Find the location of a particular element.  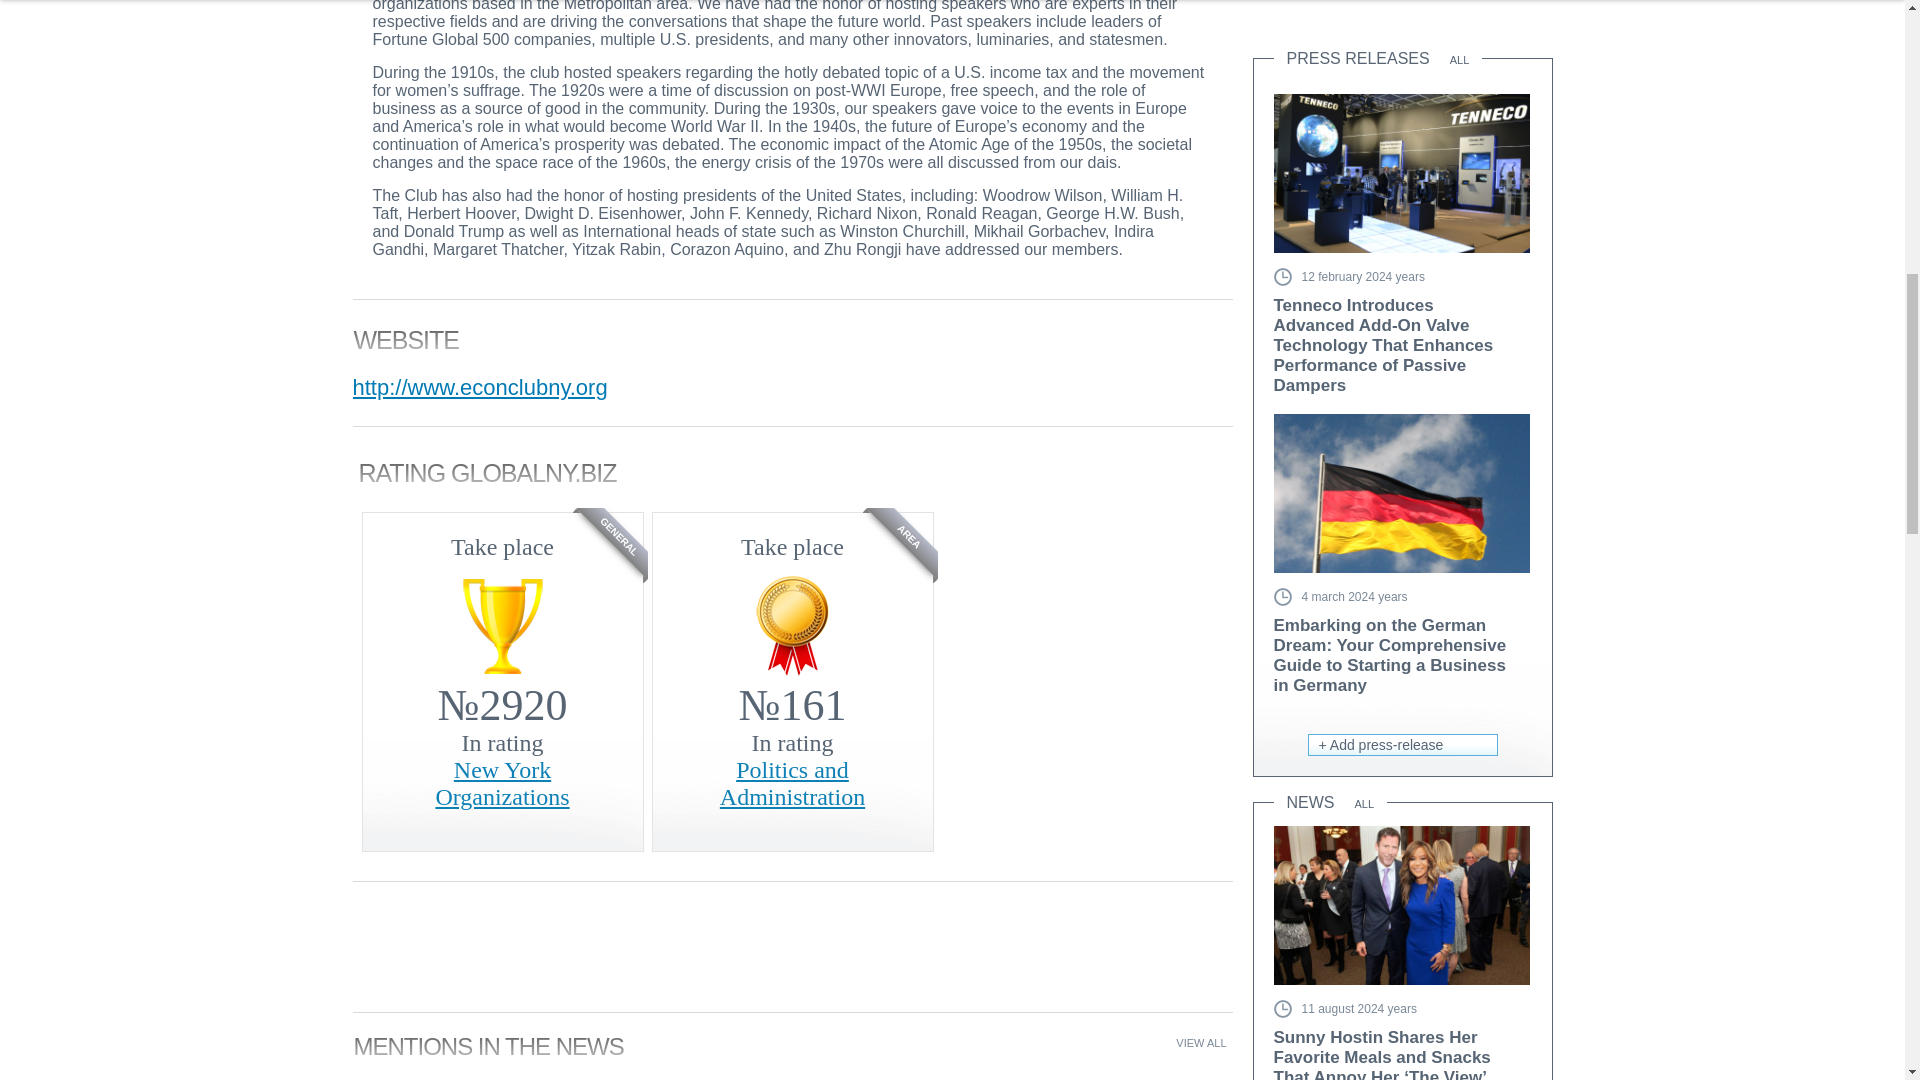

Politics and Administration is located at coordinates (792, 784).